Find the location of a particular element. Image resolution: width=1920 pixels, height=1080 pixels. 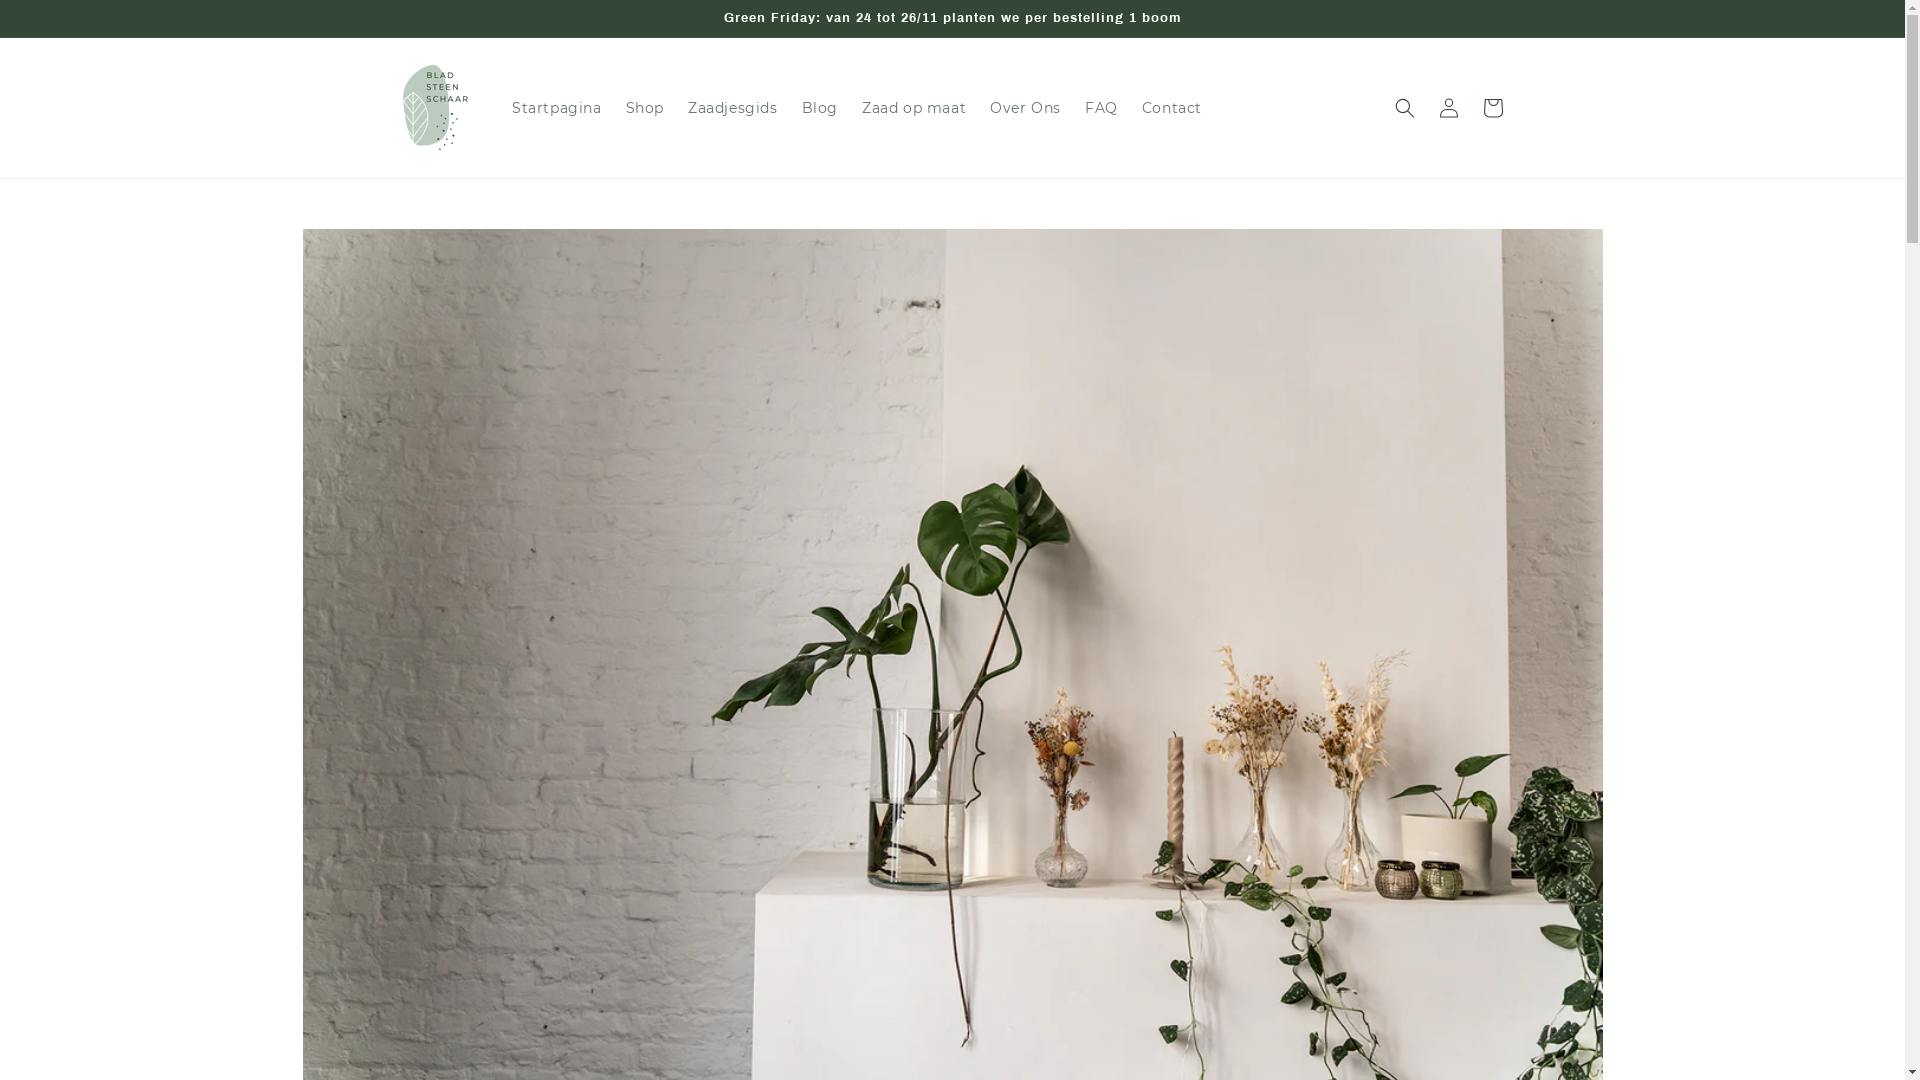

Shop is located at coordinates (645, 108).